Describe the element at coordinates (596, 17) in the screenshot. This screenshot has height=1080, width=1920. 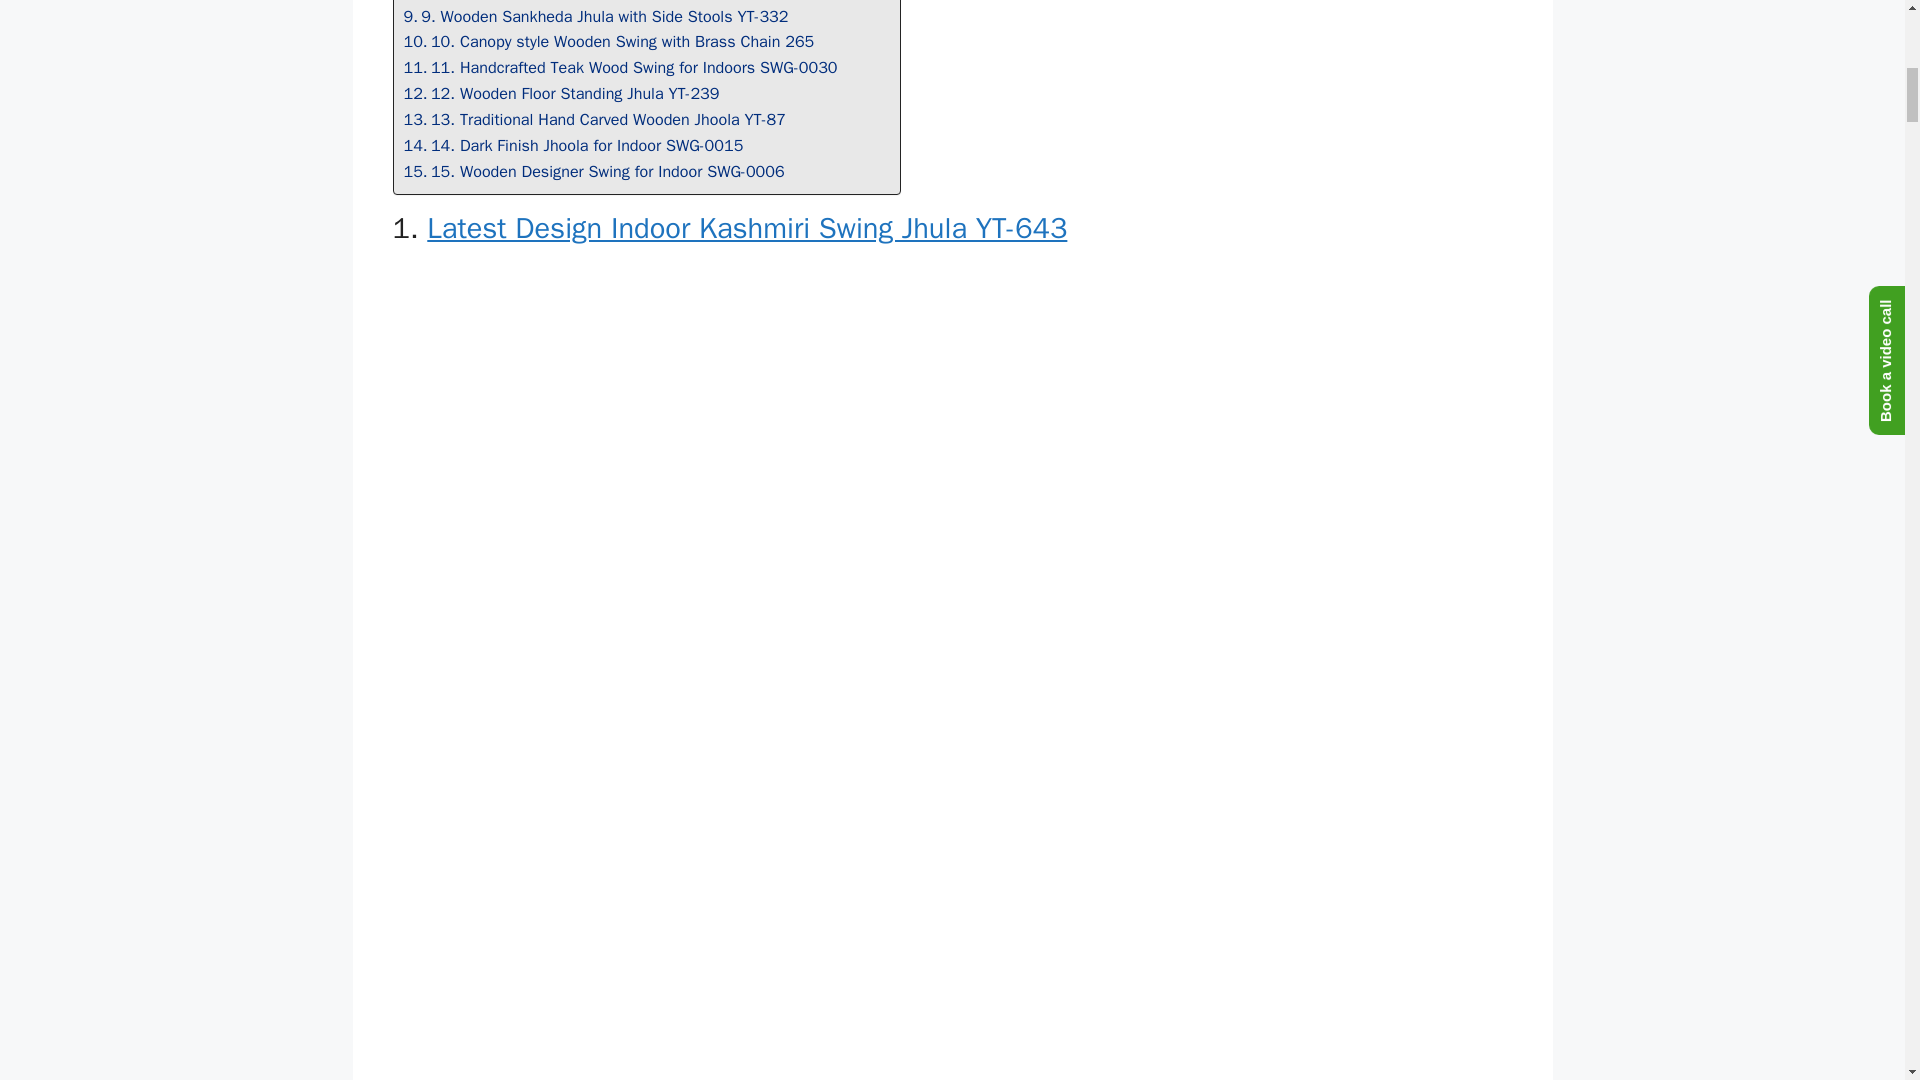
I see `9. Wooden Sankheda Jhula with Side Stools YT-332` at that location.